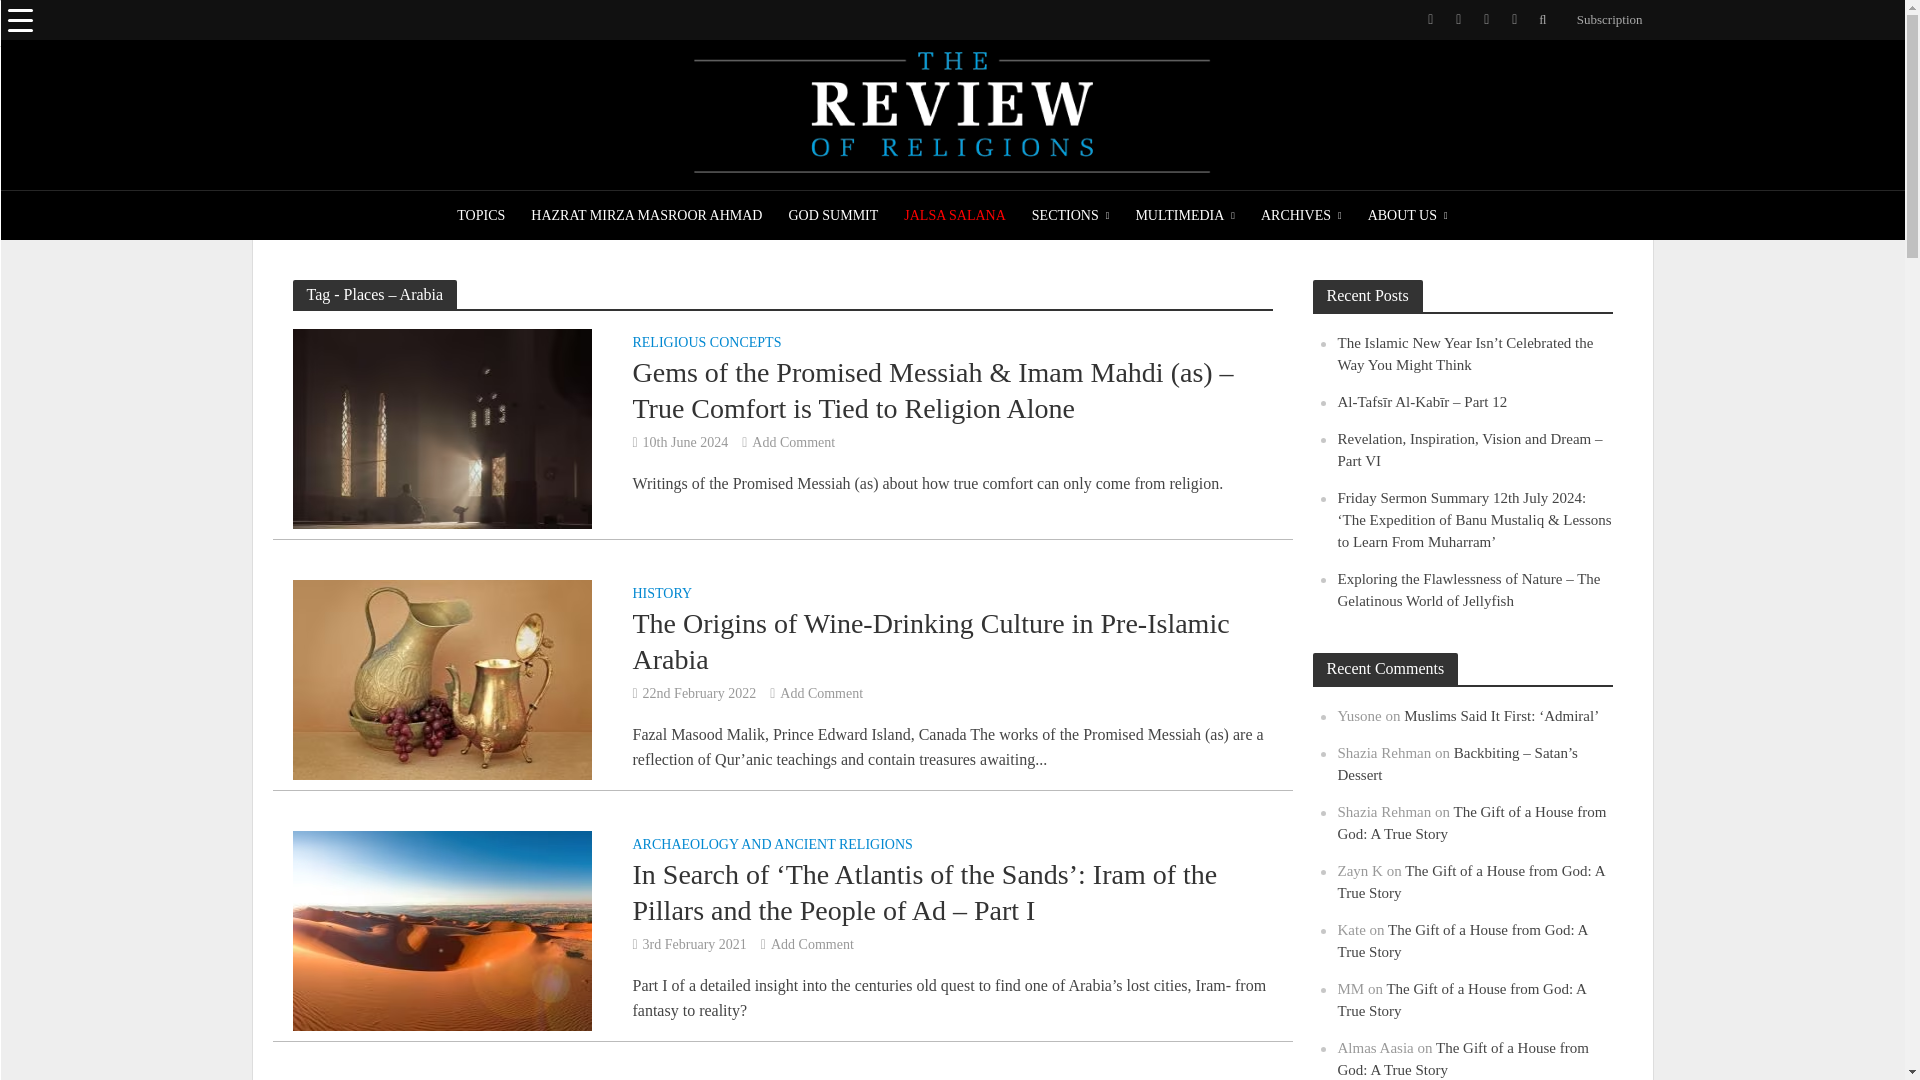 The height and width of the screenshot is (1080, 1920). What do you see at coordinates (954, 216) in the screenshot?
I see `JALSA SALANA` at bounding box center [954, 216].